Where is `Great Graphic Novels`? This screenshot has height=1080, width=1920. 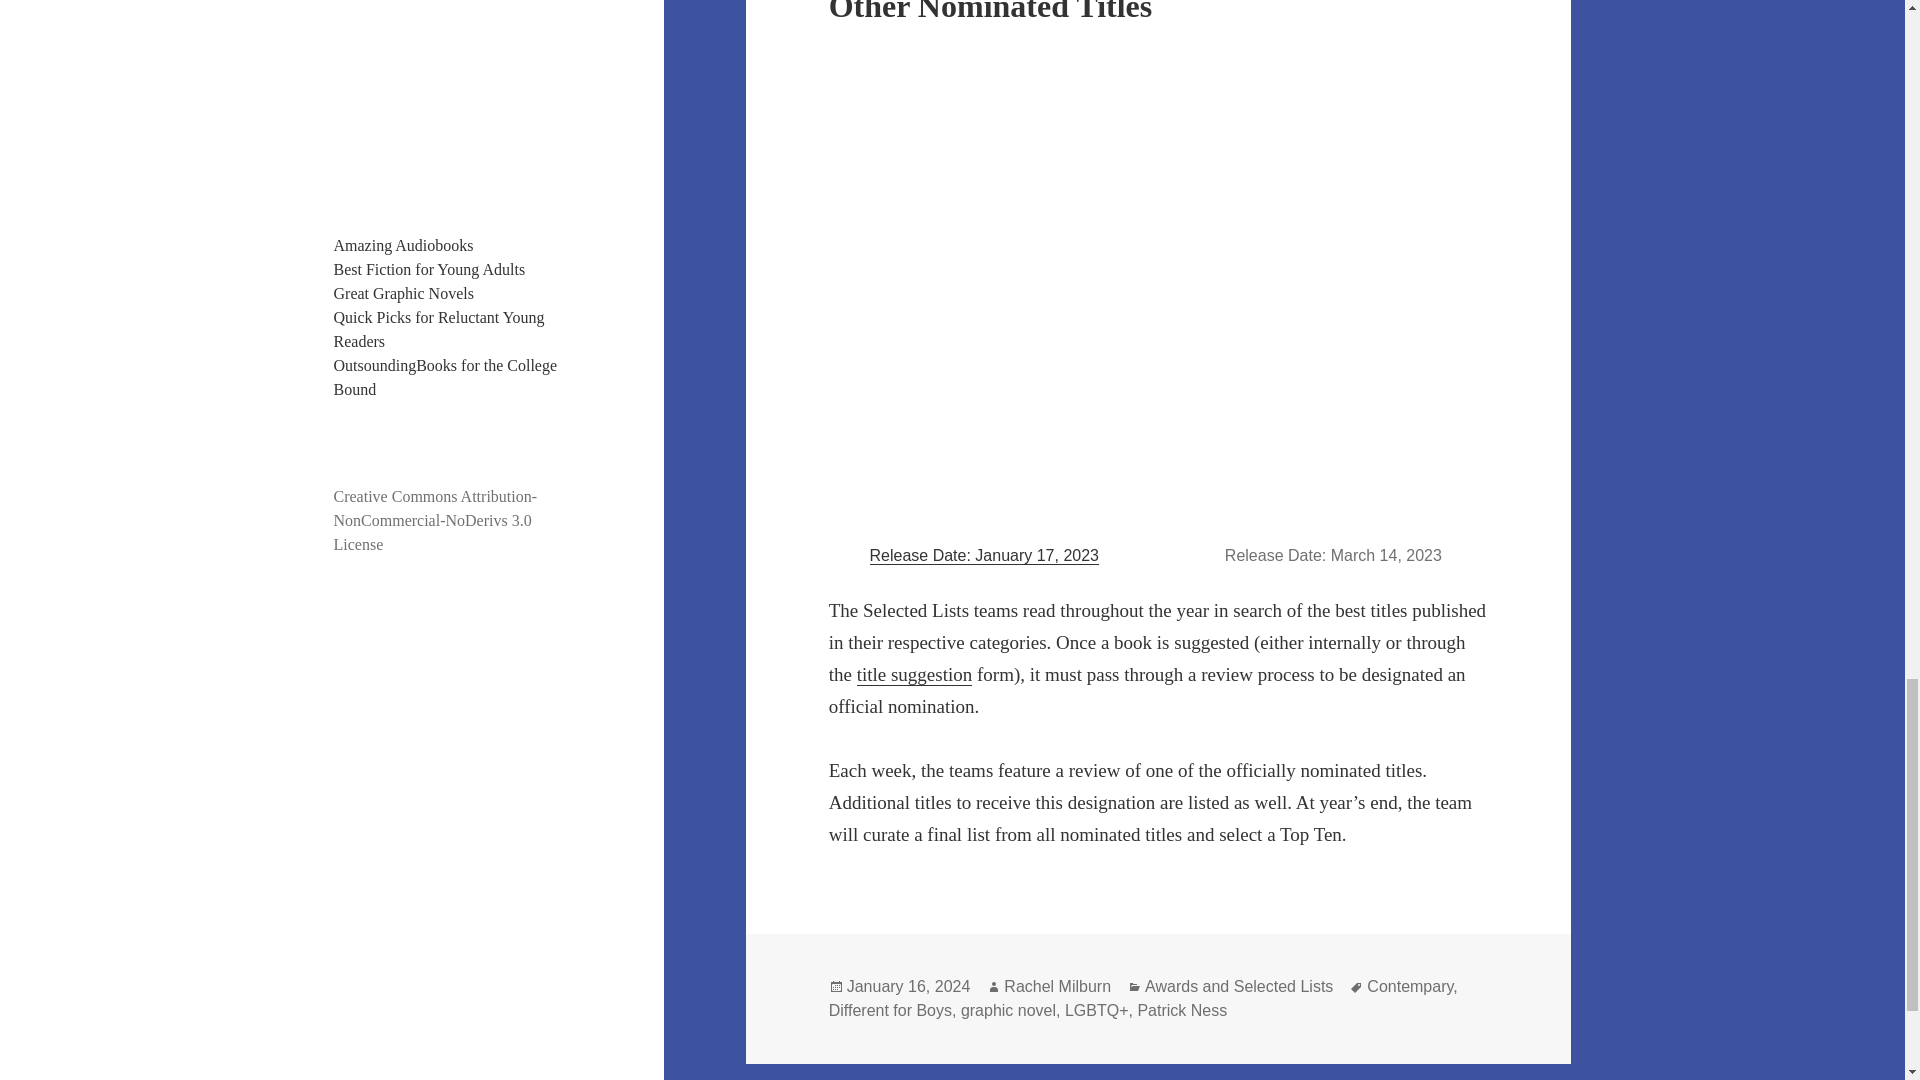 Great Graphic Novels is located at coordinates (404, 294).